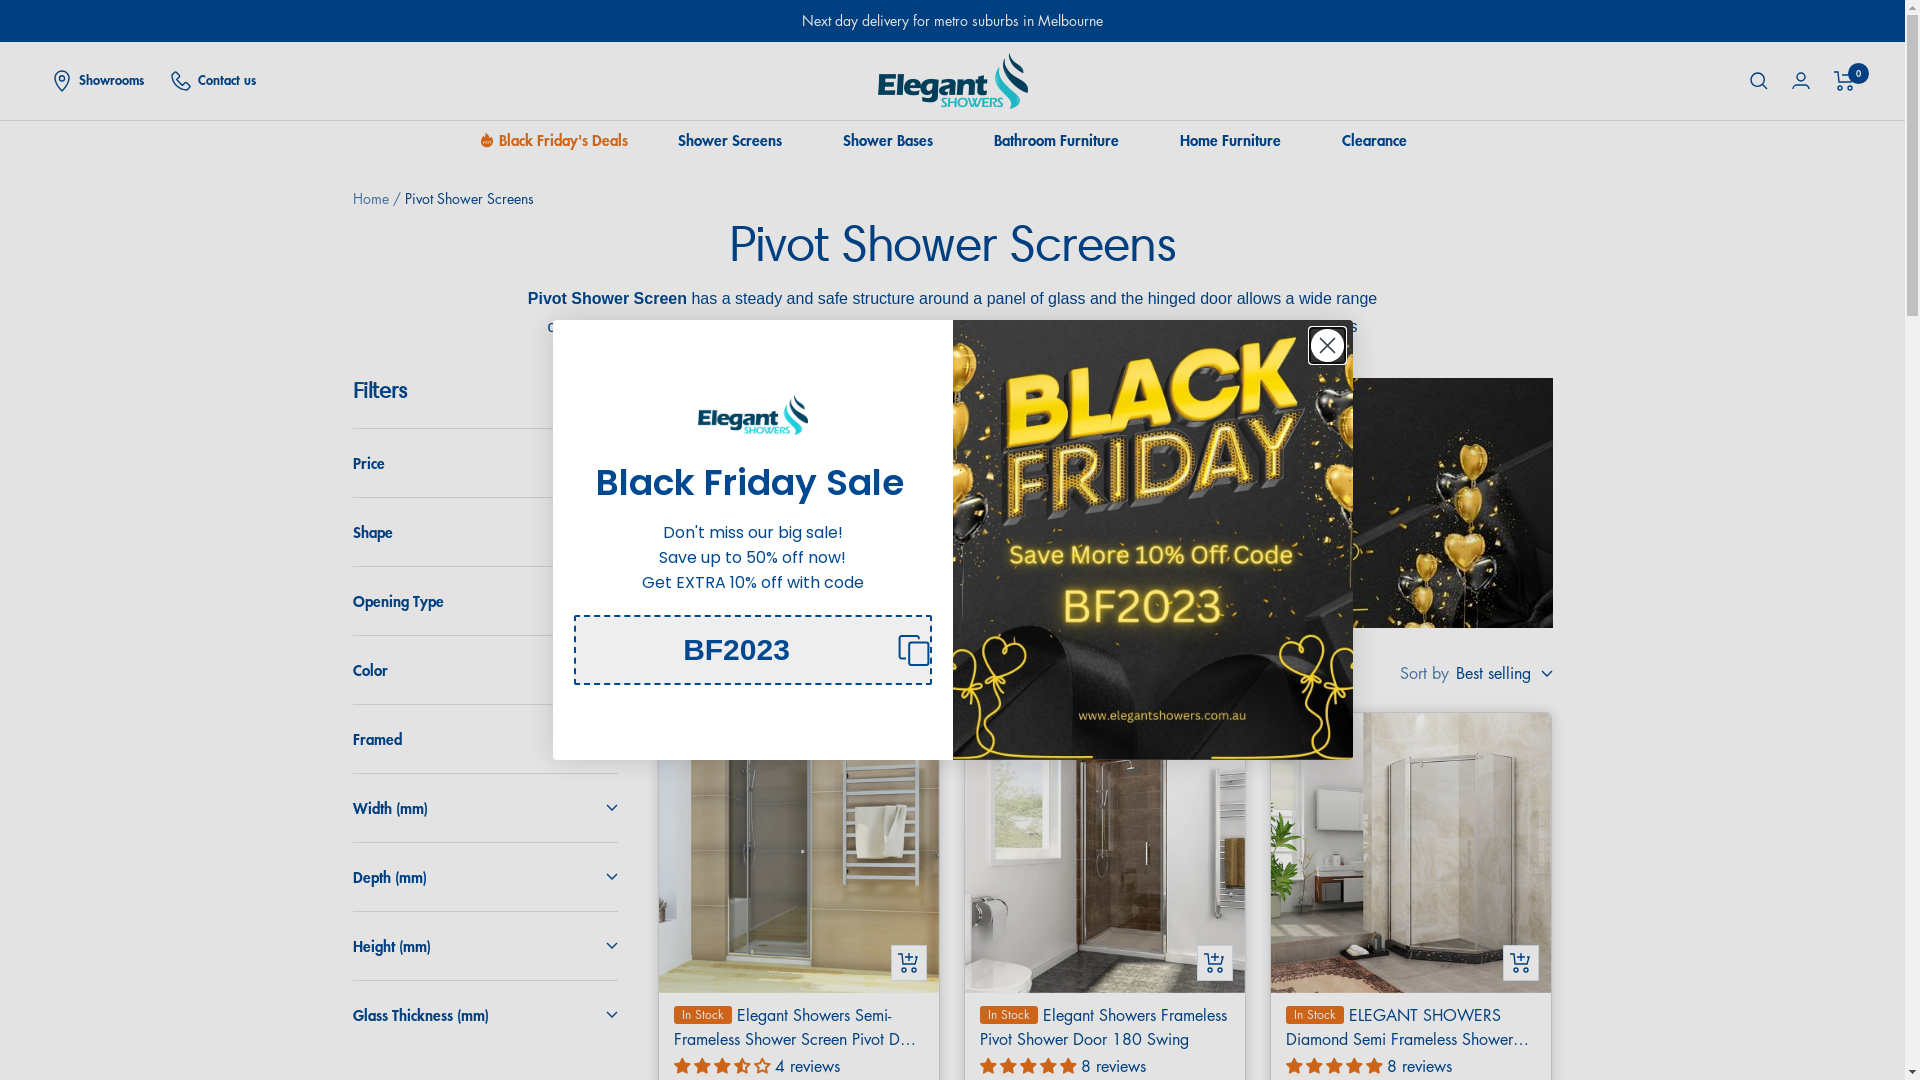 The height and width of the screenshot is (1080, 1920). What do you see at coordinates (484, 532) in the screenshot?
I see `Shape` at bounding box center [484, 532].